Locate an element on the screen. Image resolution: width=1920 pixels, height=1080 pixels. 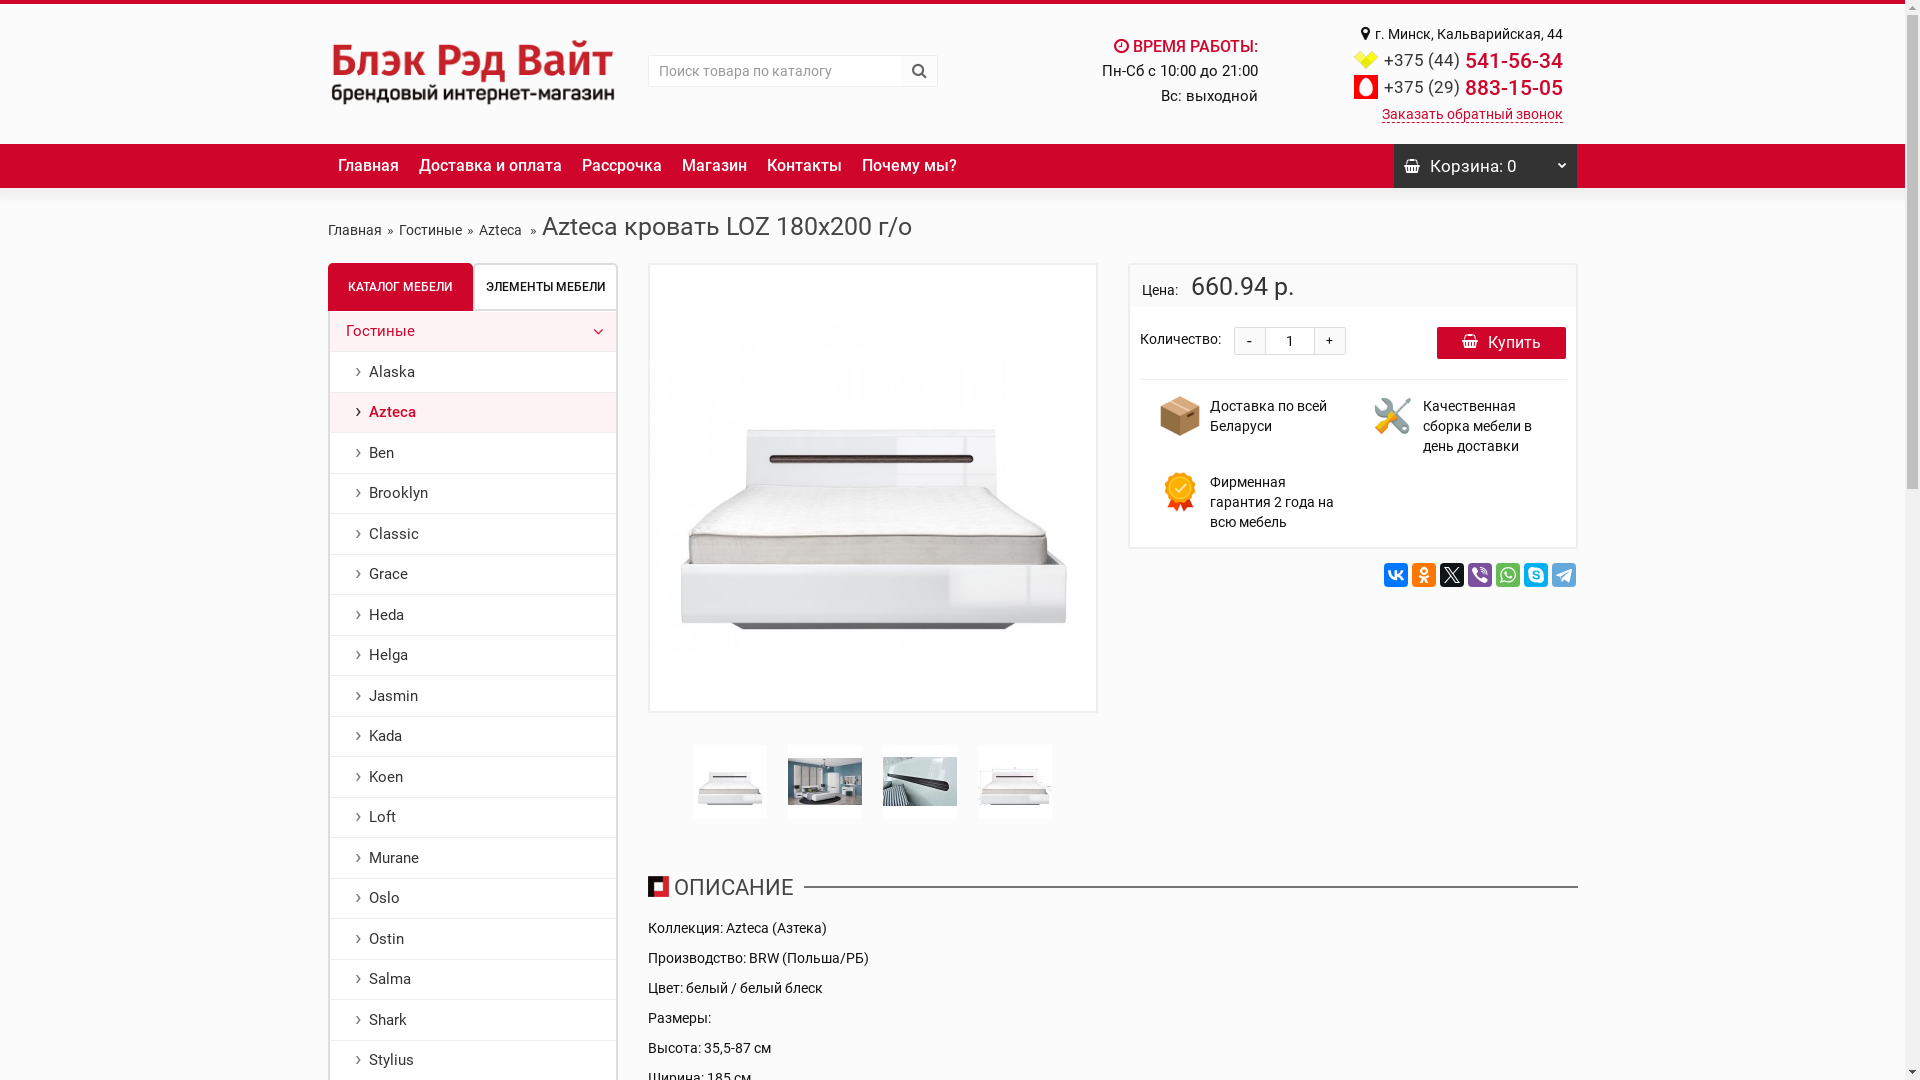
+375 (44) 541-56-34 is located at coordinates (1474, 61).